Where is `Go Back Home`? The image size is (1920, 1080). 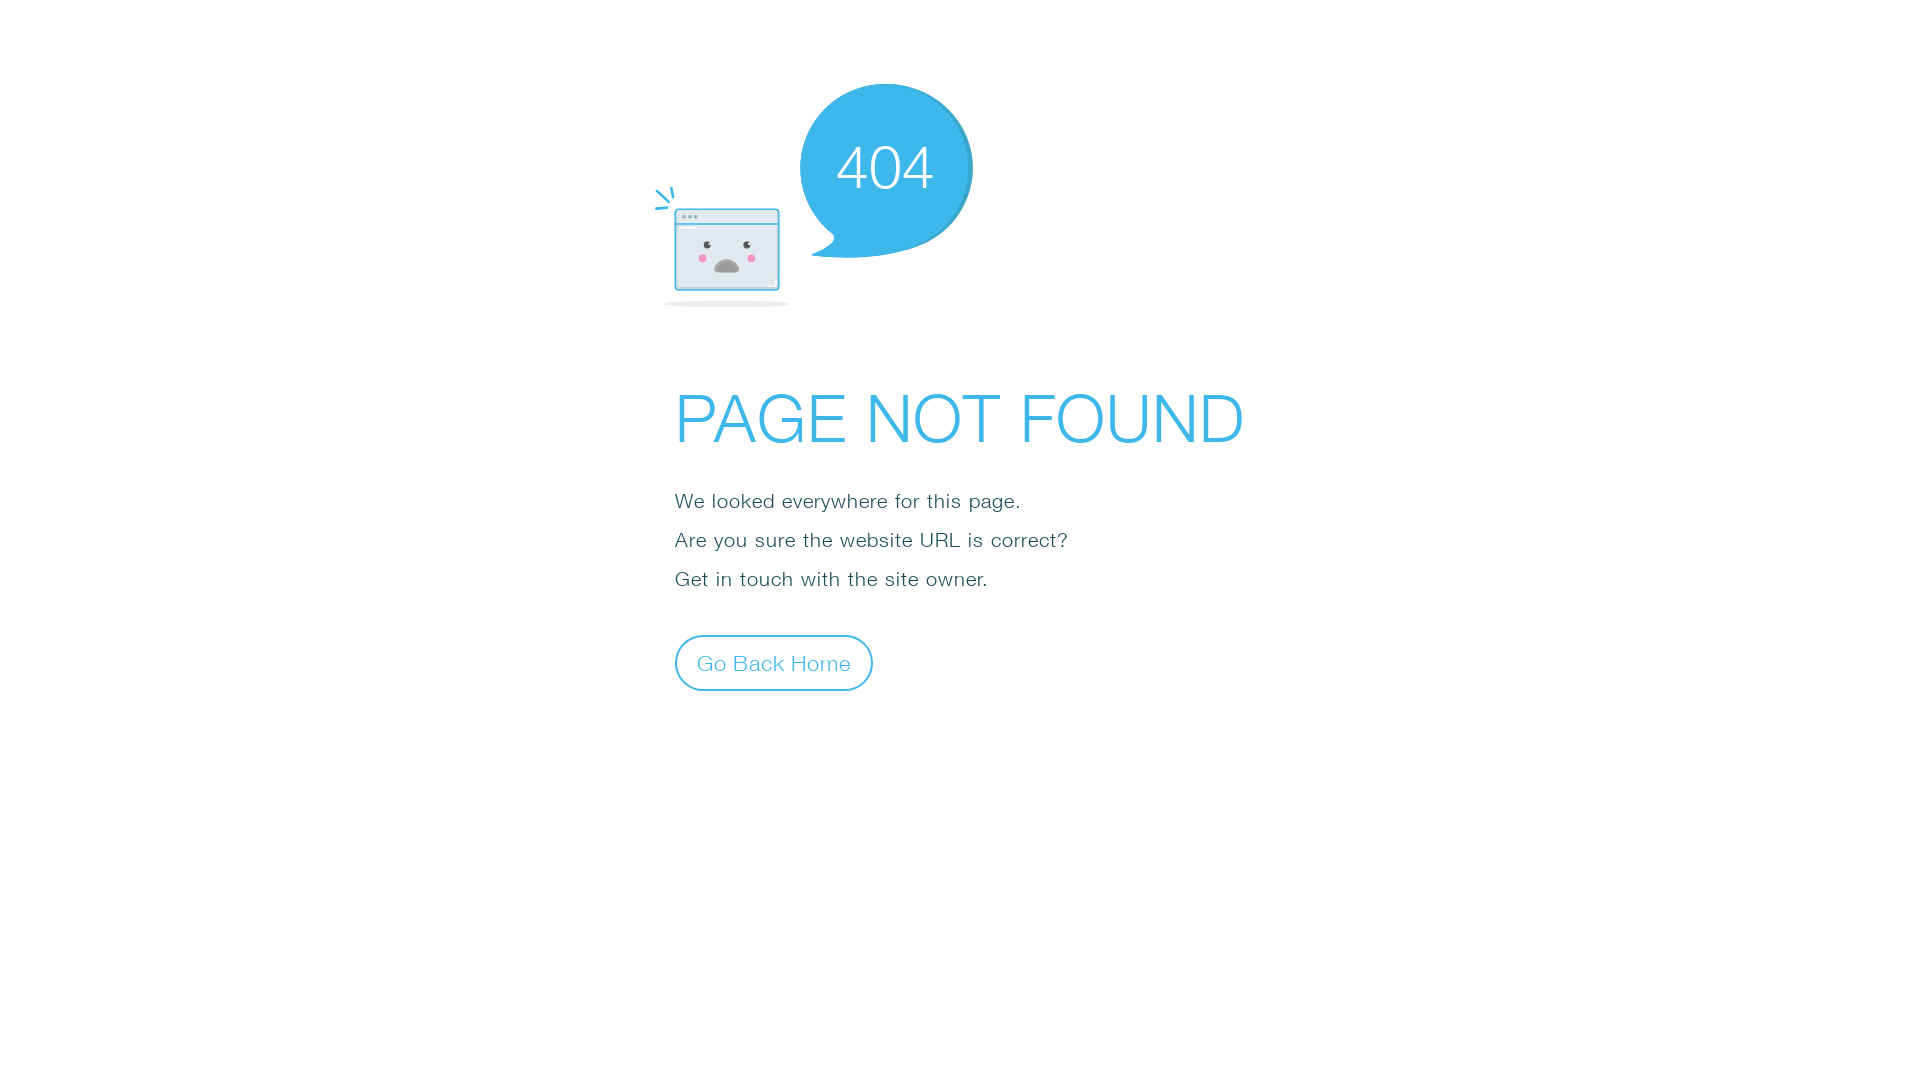 Go Back Home is located at coordinates (774, 662).